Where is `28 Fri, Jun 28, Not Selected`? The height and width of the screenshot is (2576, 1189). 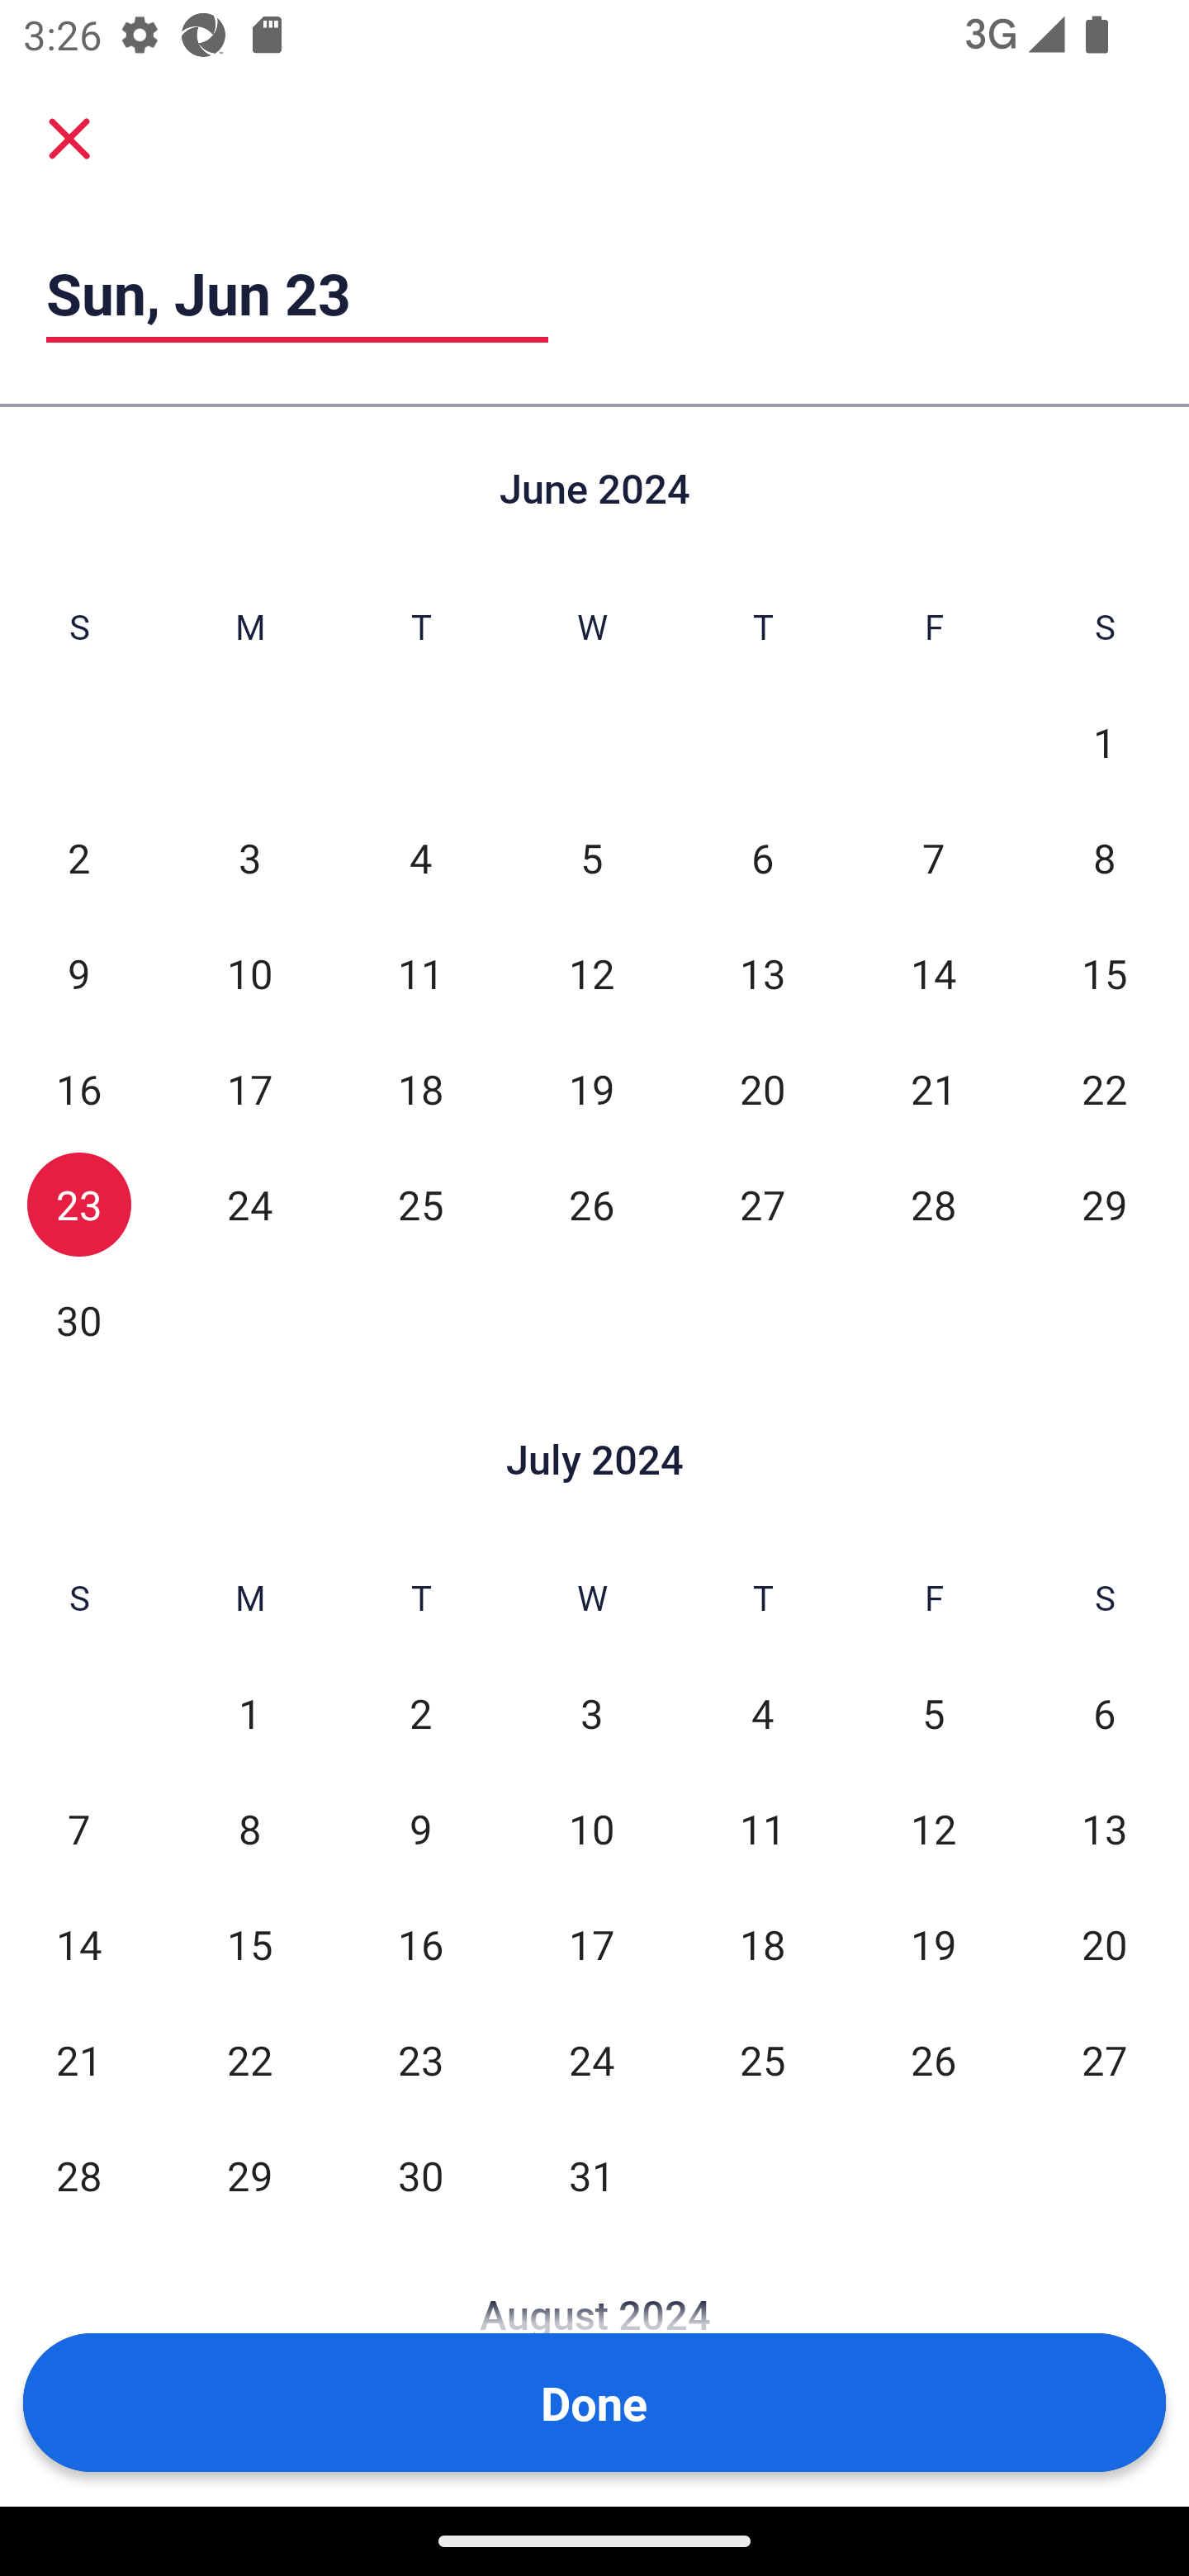 28 Fri, Jun 28, Not Selected is located at coordinates (933, 1204).